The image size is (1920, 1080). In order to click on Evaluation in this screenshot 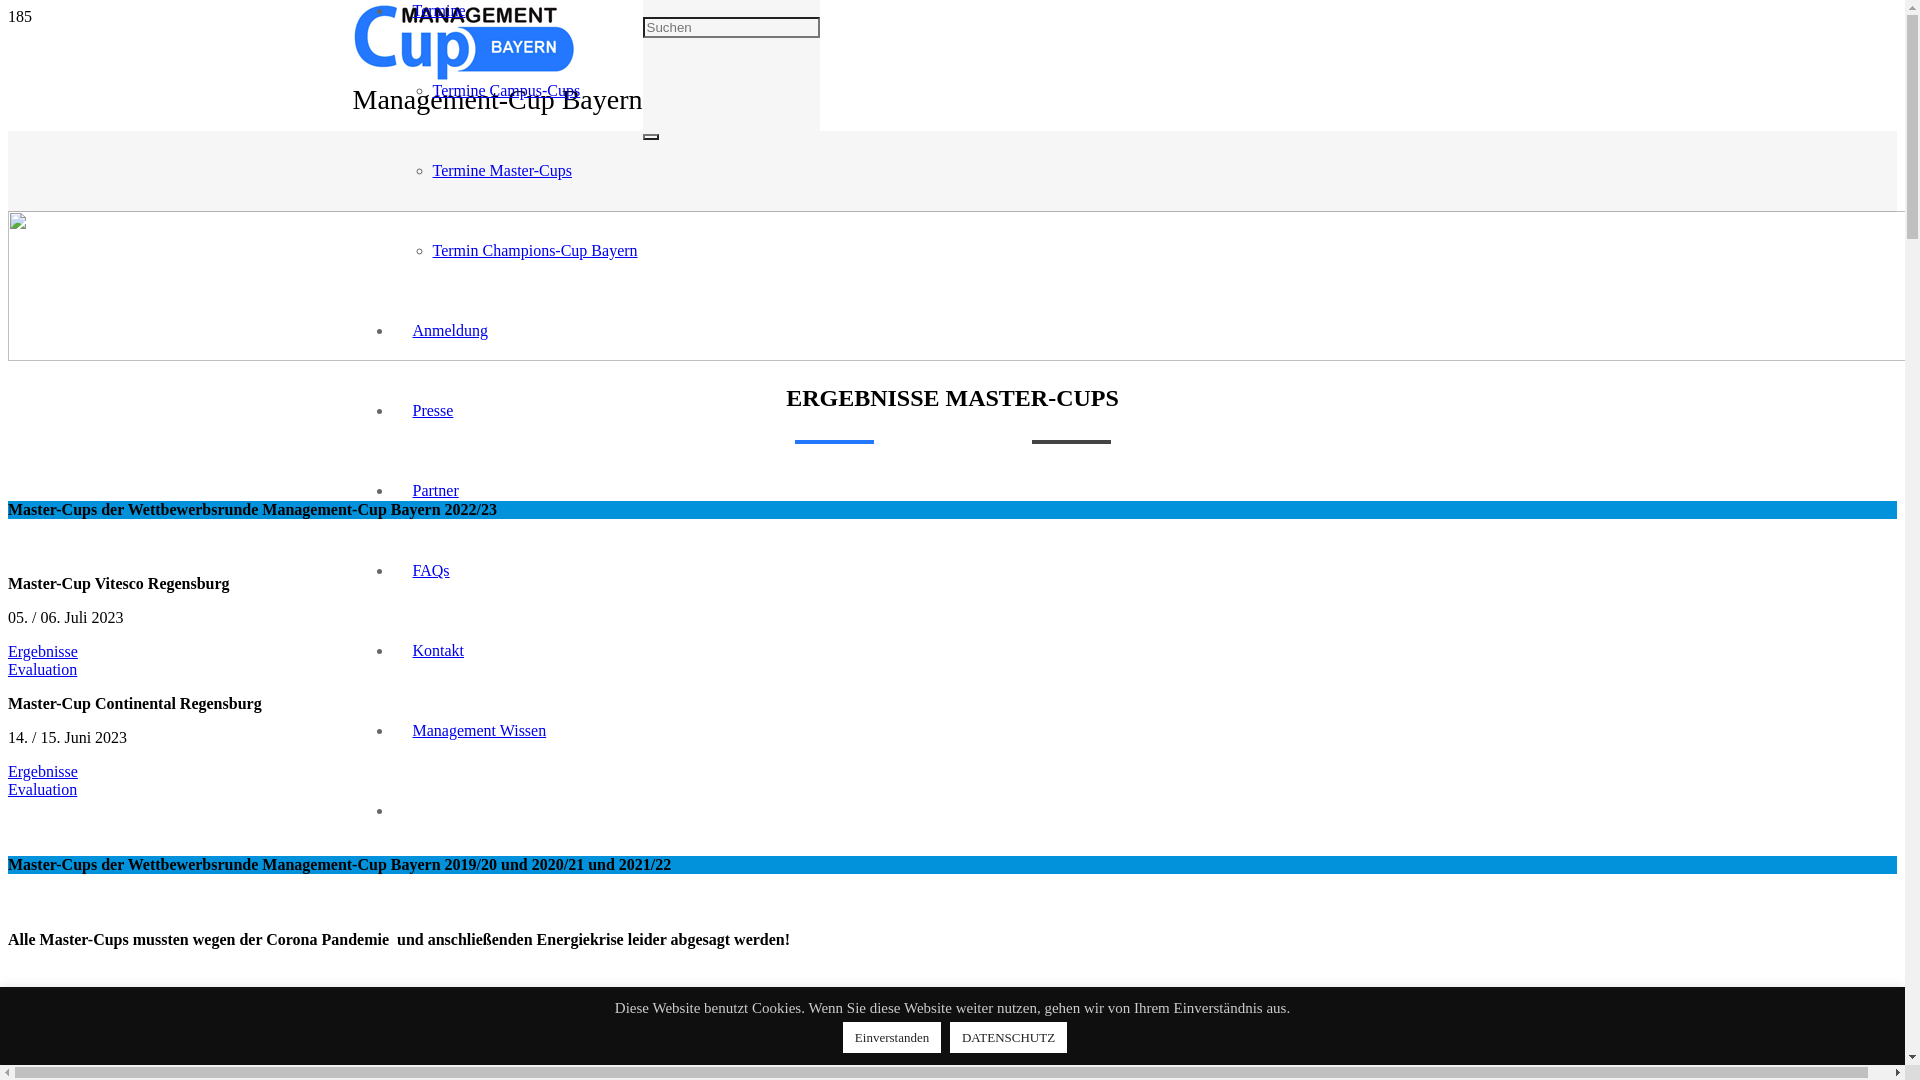, I will do `click(42, 790)`.